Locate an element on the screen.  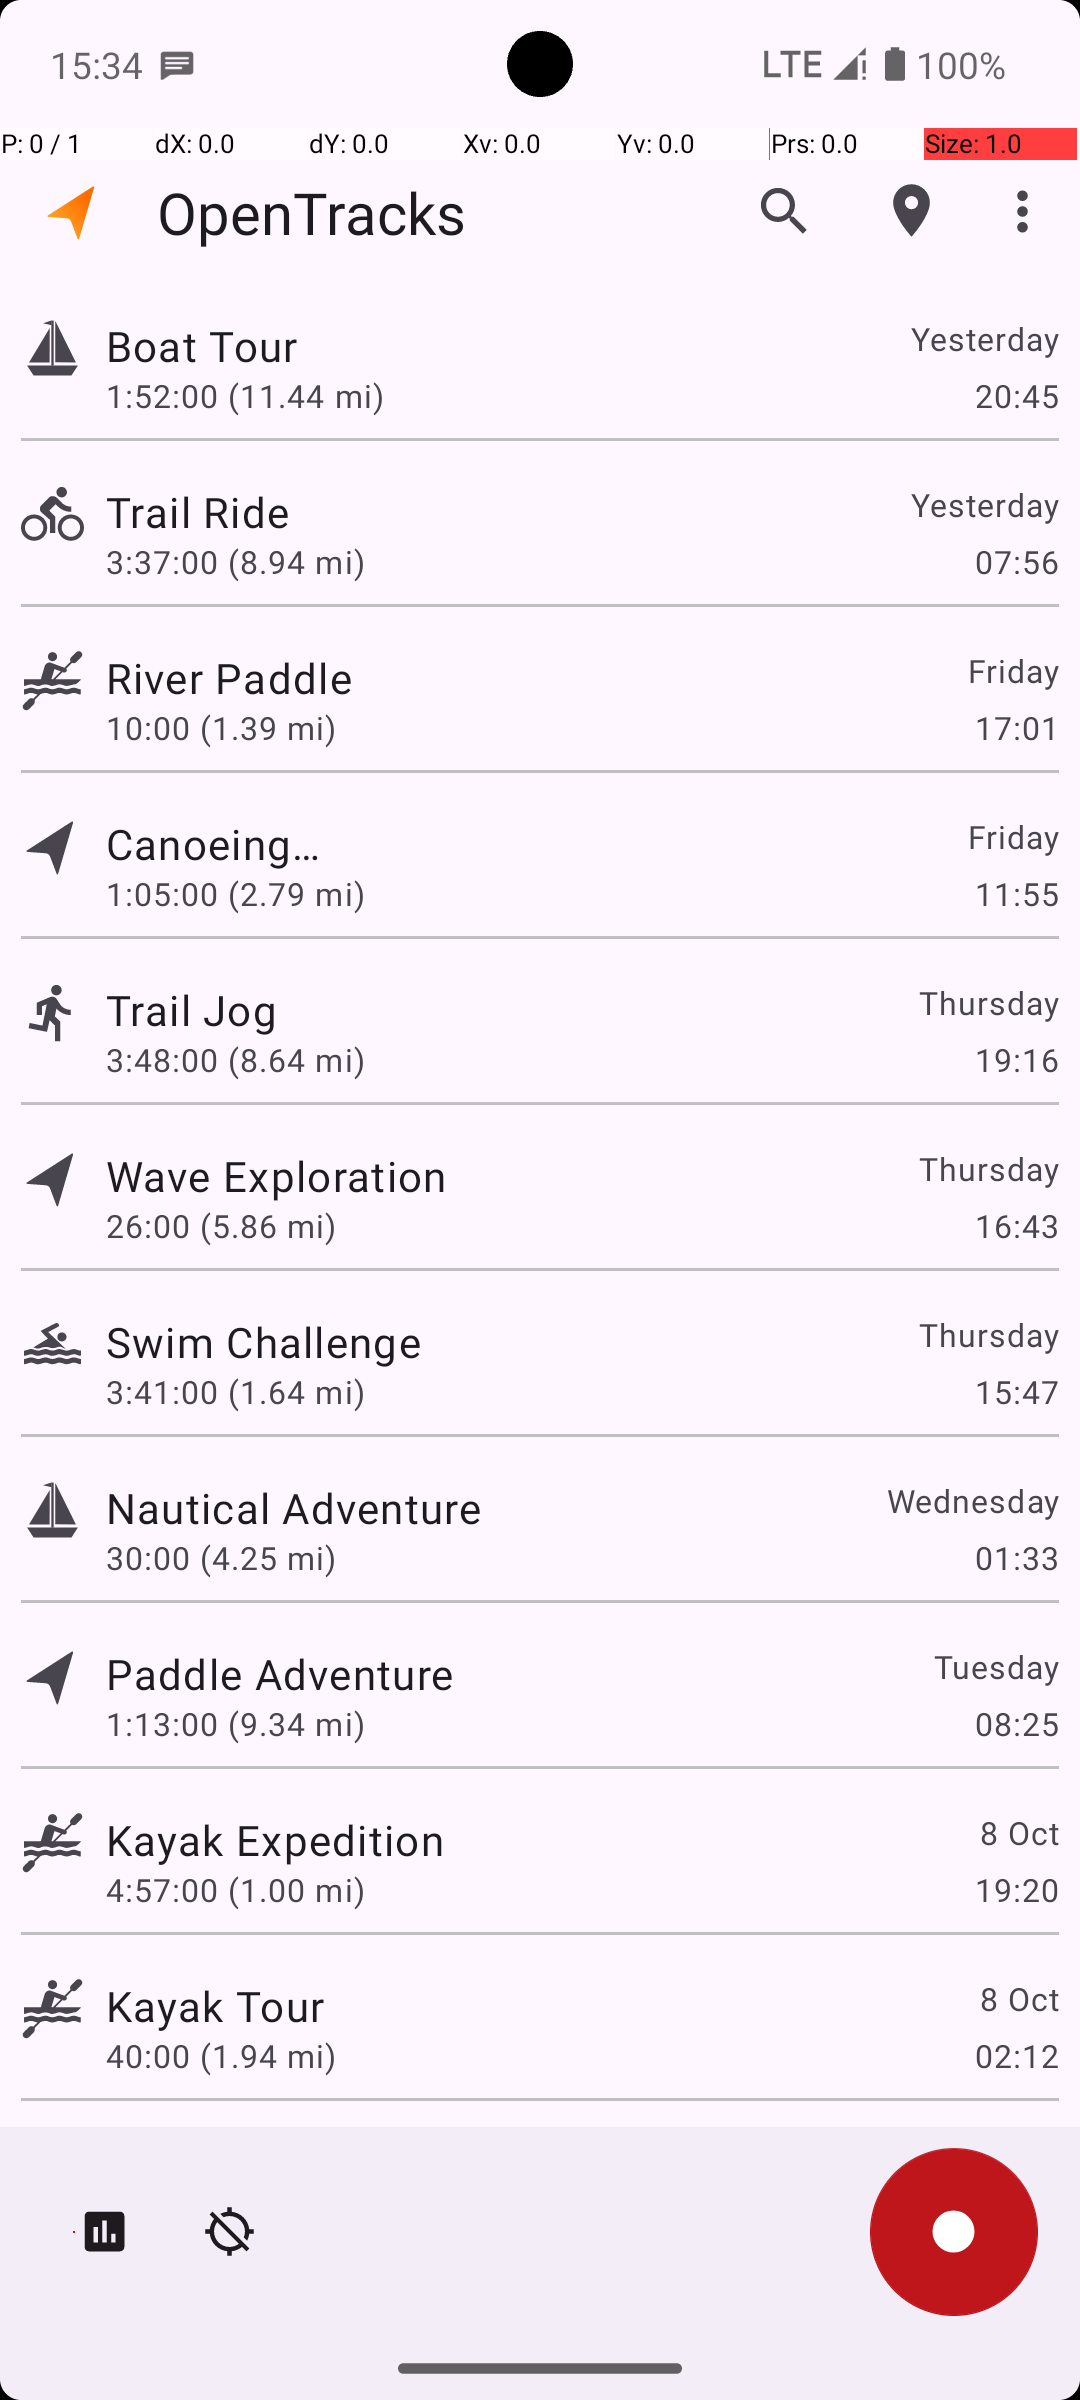
Kayak Expedition is located at coordinates (275, 1840).